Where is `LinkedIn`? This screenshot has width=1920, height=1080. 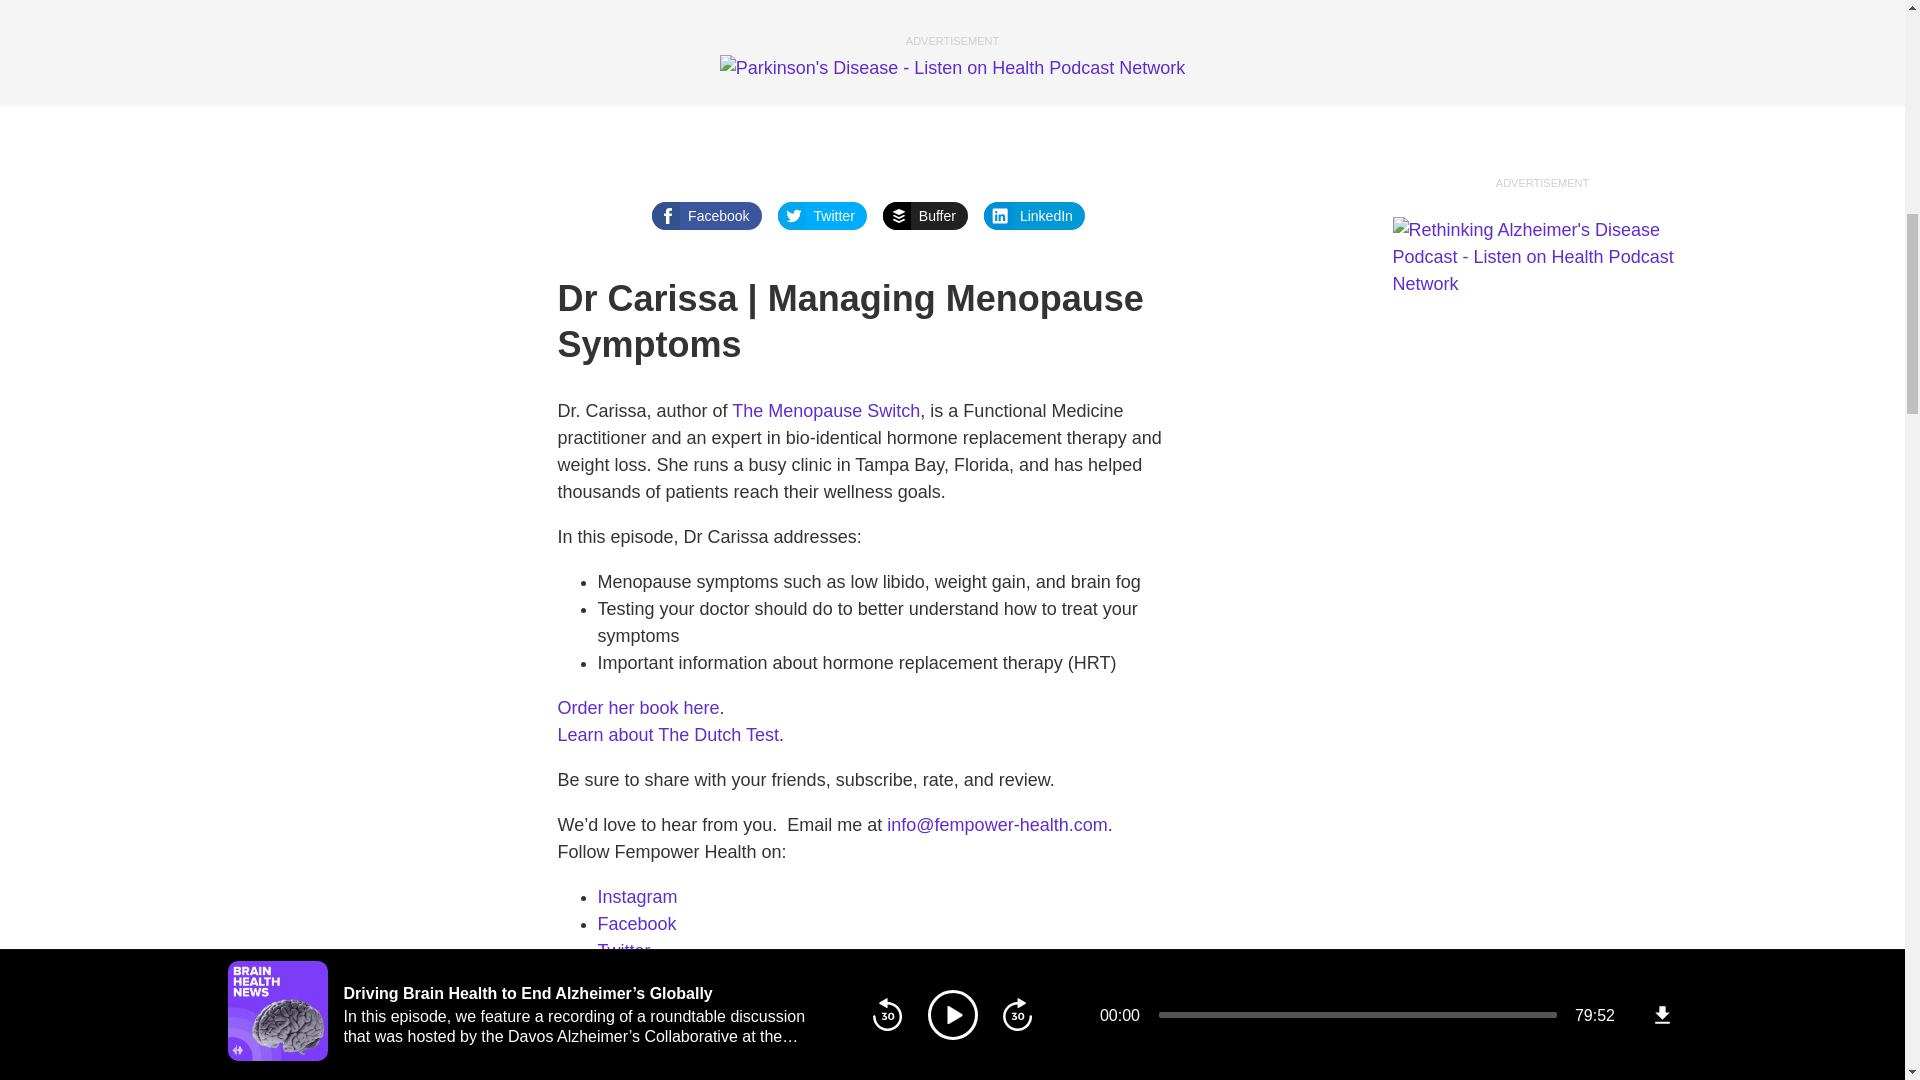
LinkedIn is located at coordinates (1034, 216).